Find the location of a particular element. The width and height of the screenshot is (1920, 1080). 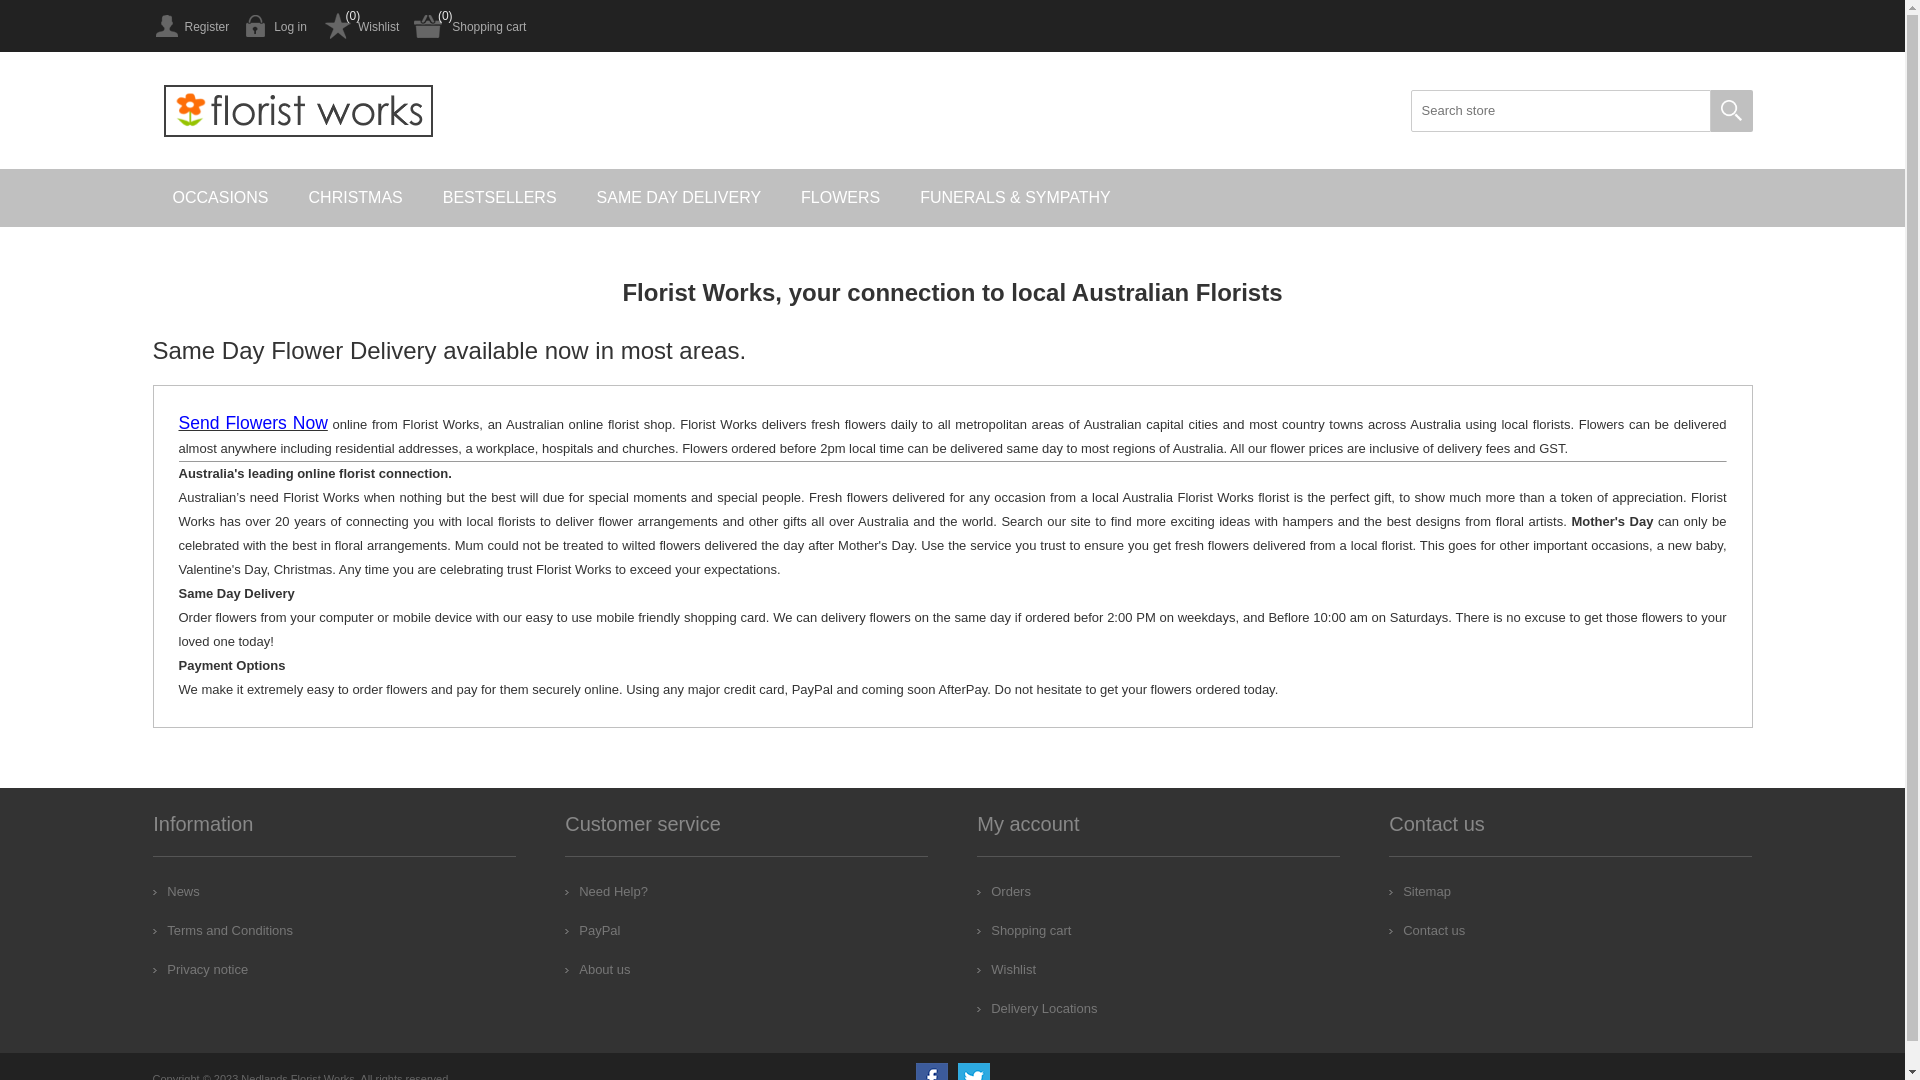

Sitemap is located at coordinates (1420, 891).